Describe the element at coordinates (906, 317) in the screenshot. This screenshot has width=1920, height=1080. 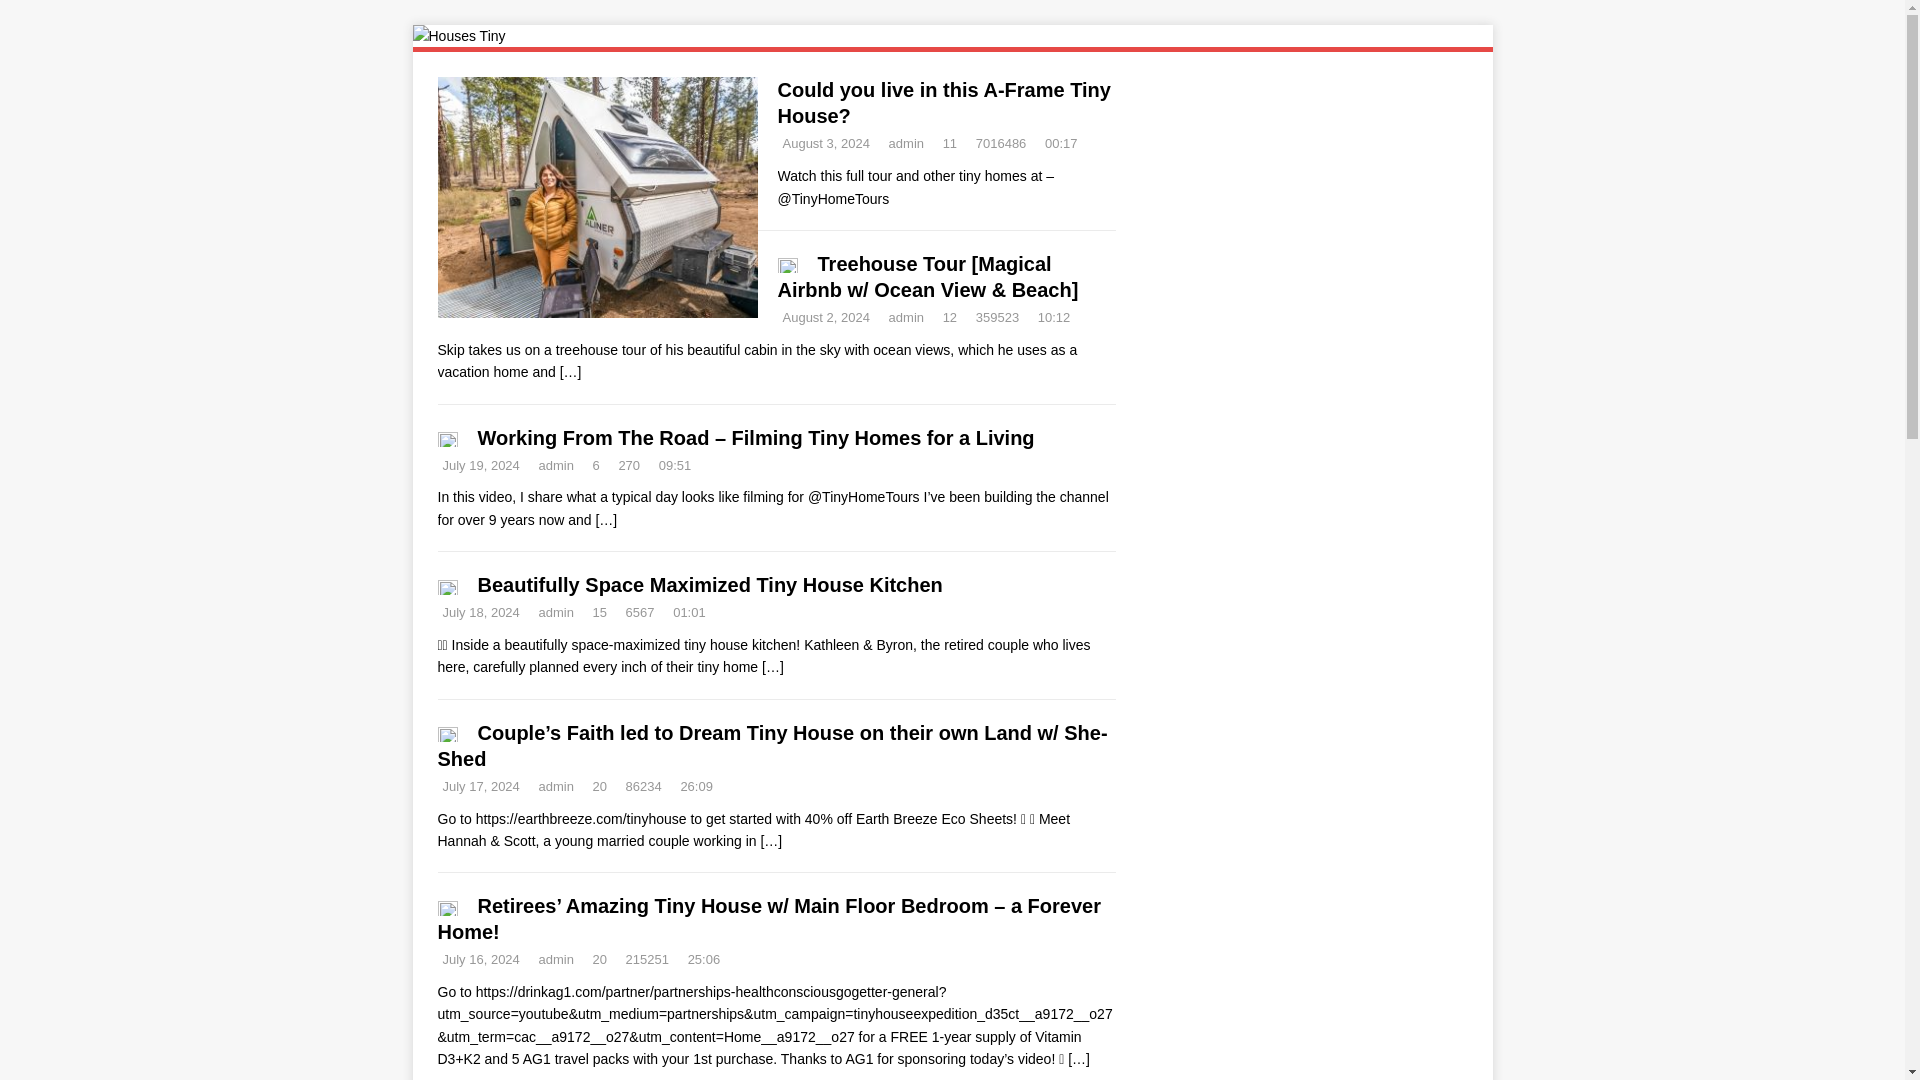
I see `admin` at that location.